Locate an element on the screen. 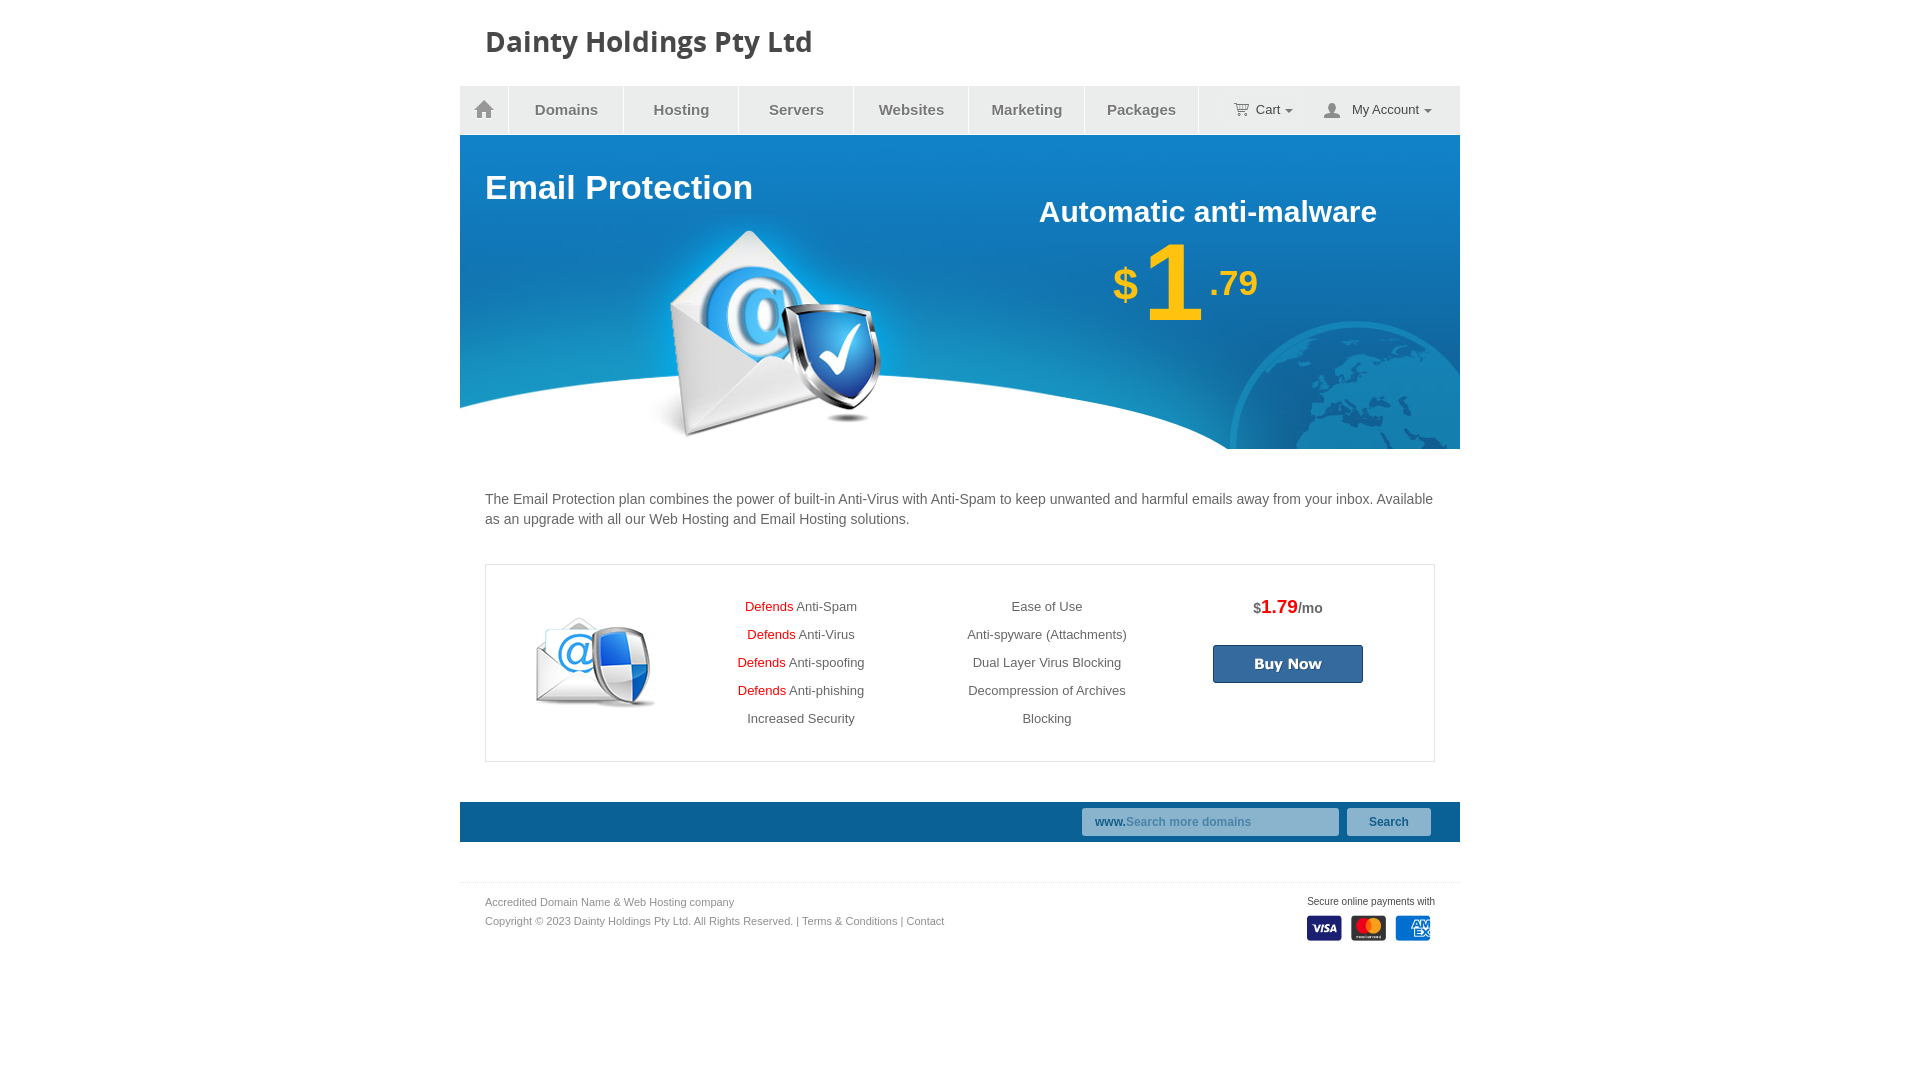 Image resolution: width=1920 pixels, height=1080 pixels. Servers is located at coordinates (797, 110).